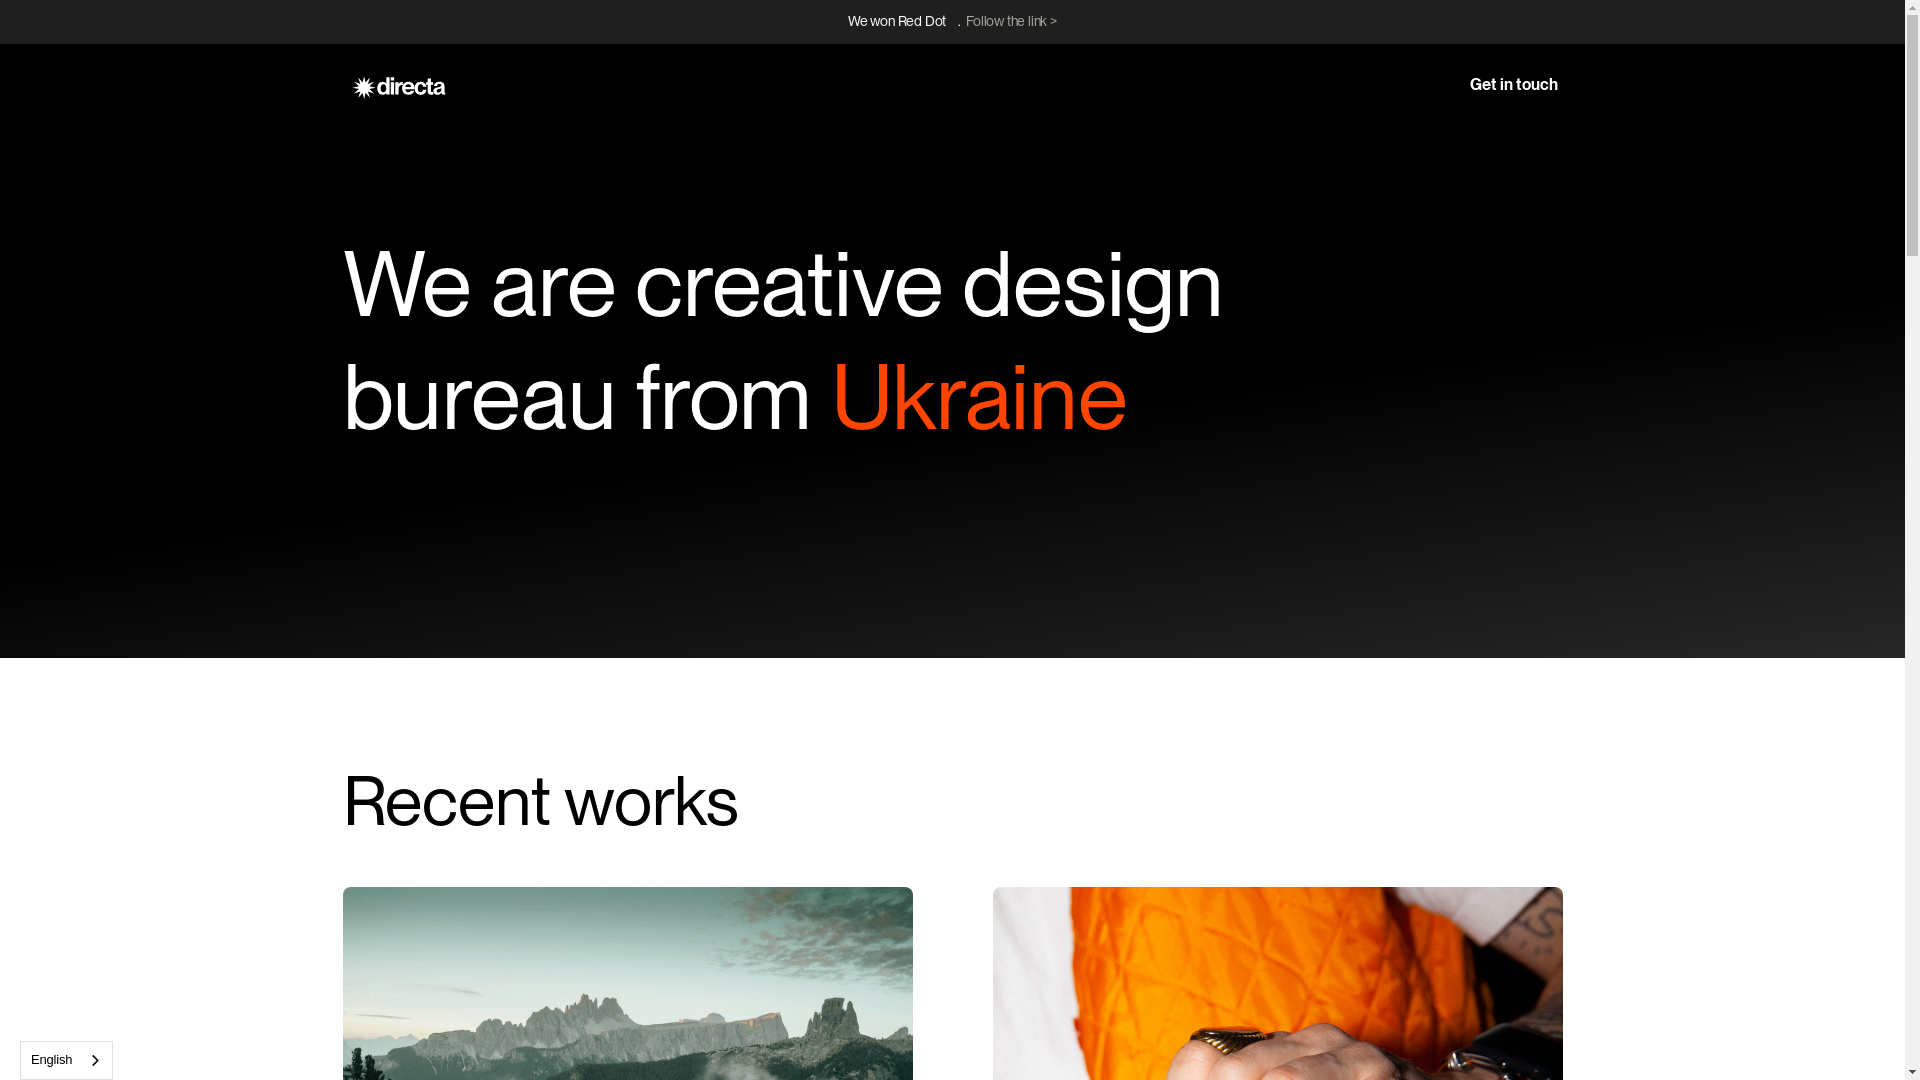  What do you see at coordinates (1242, 42) in the screenshot?
I see `Projects` at bounding box center [1242, 42].